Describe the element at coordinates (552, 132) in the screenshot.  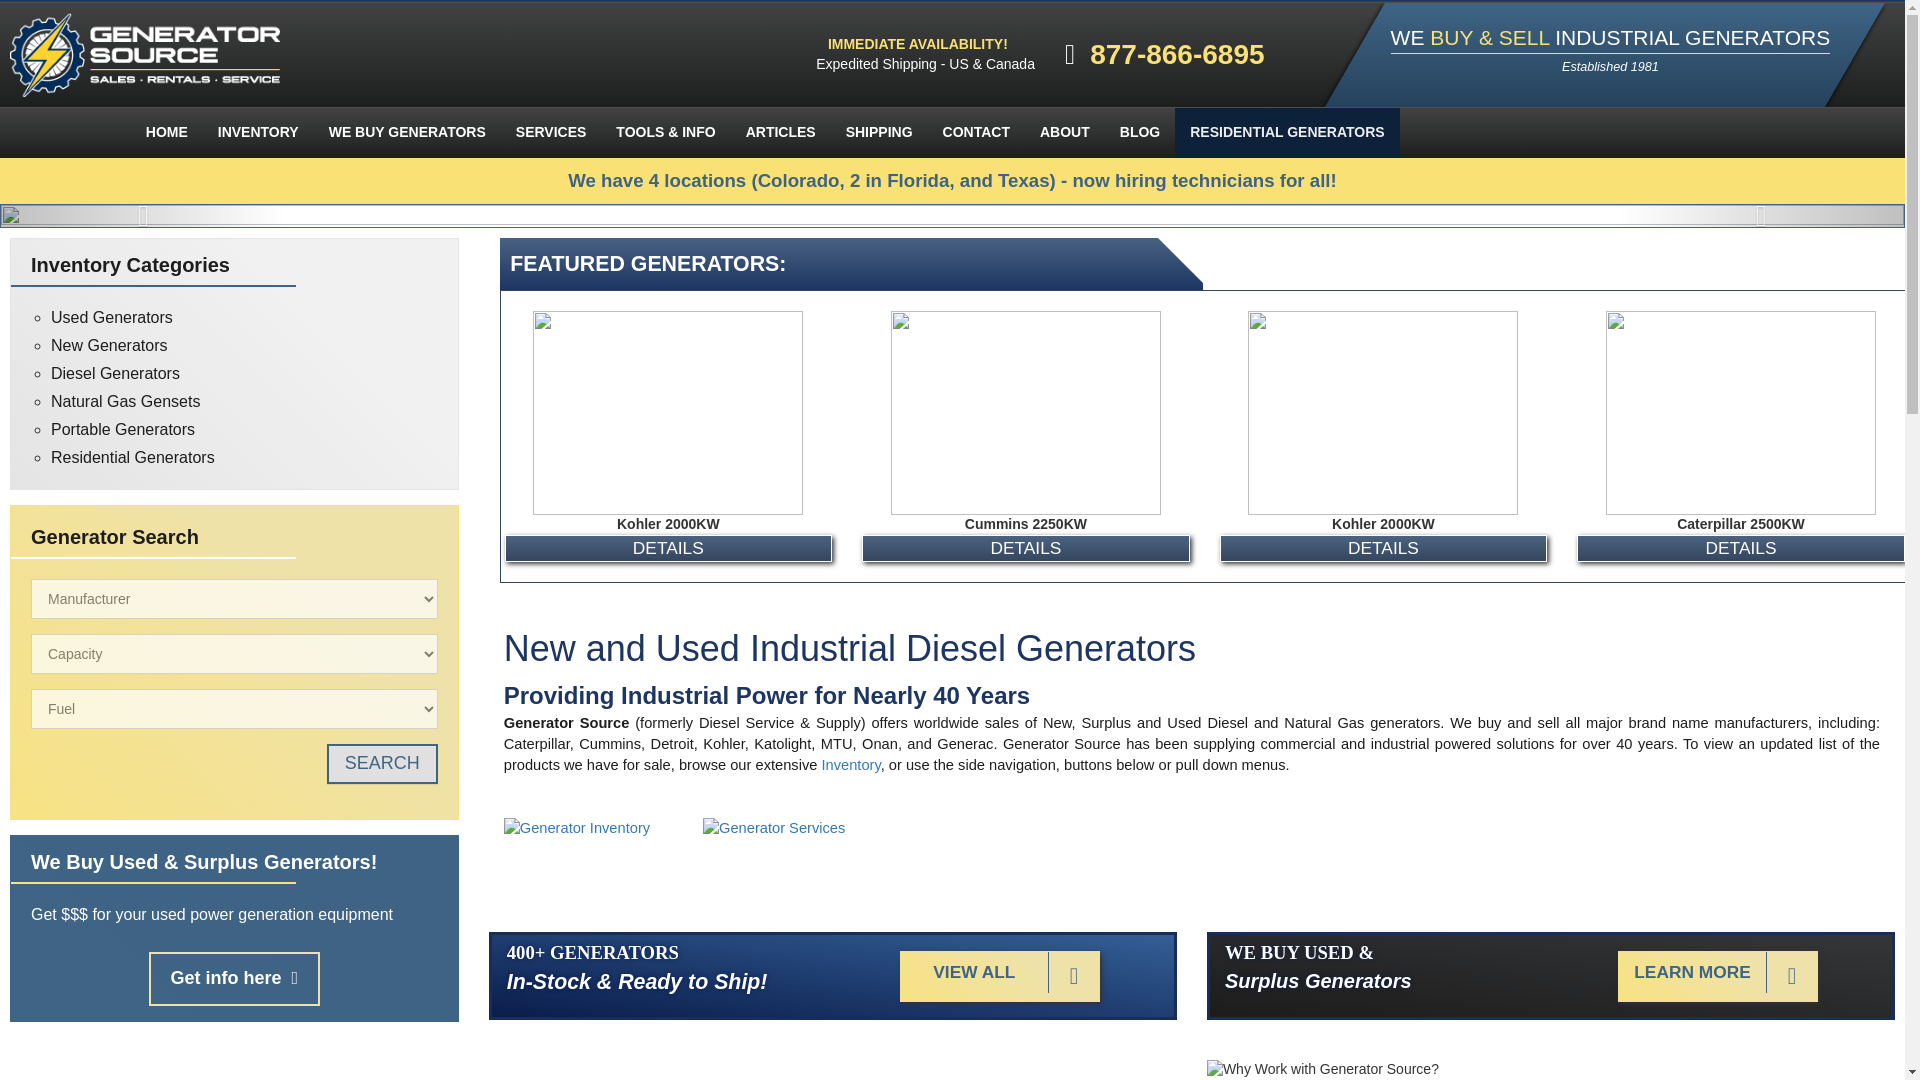
I see `SERVICES` at that location.